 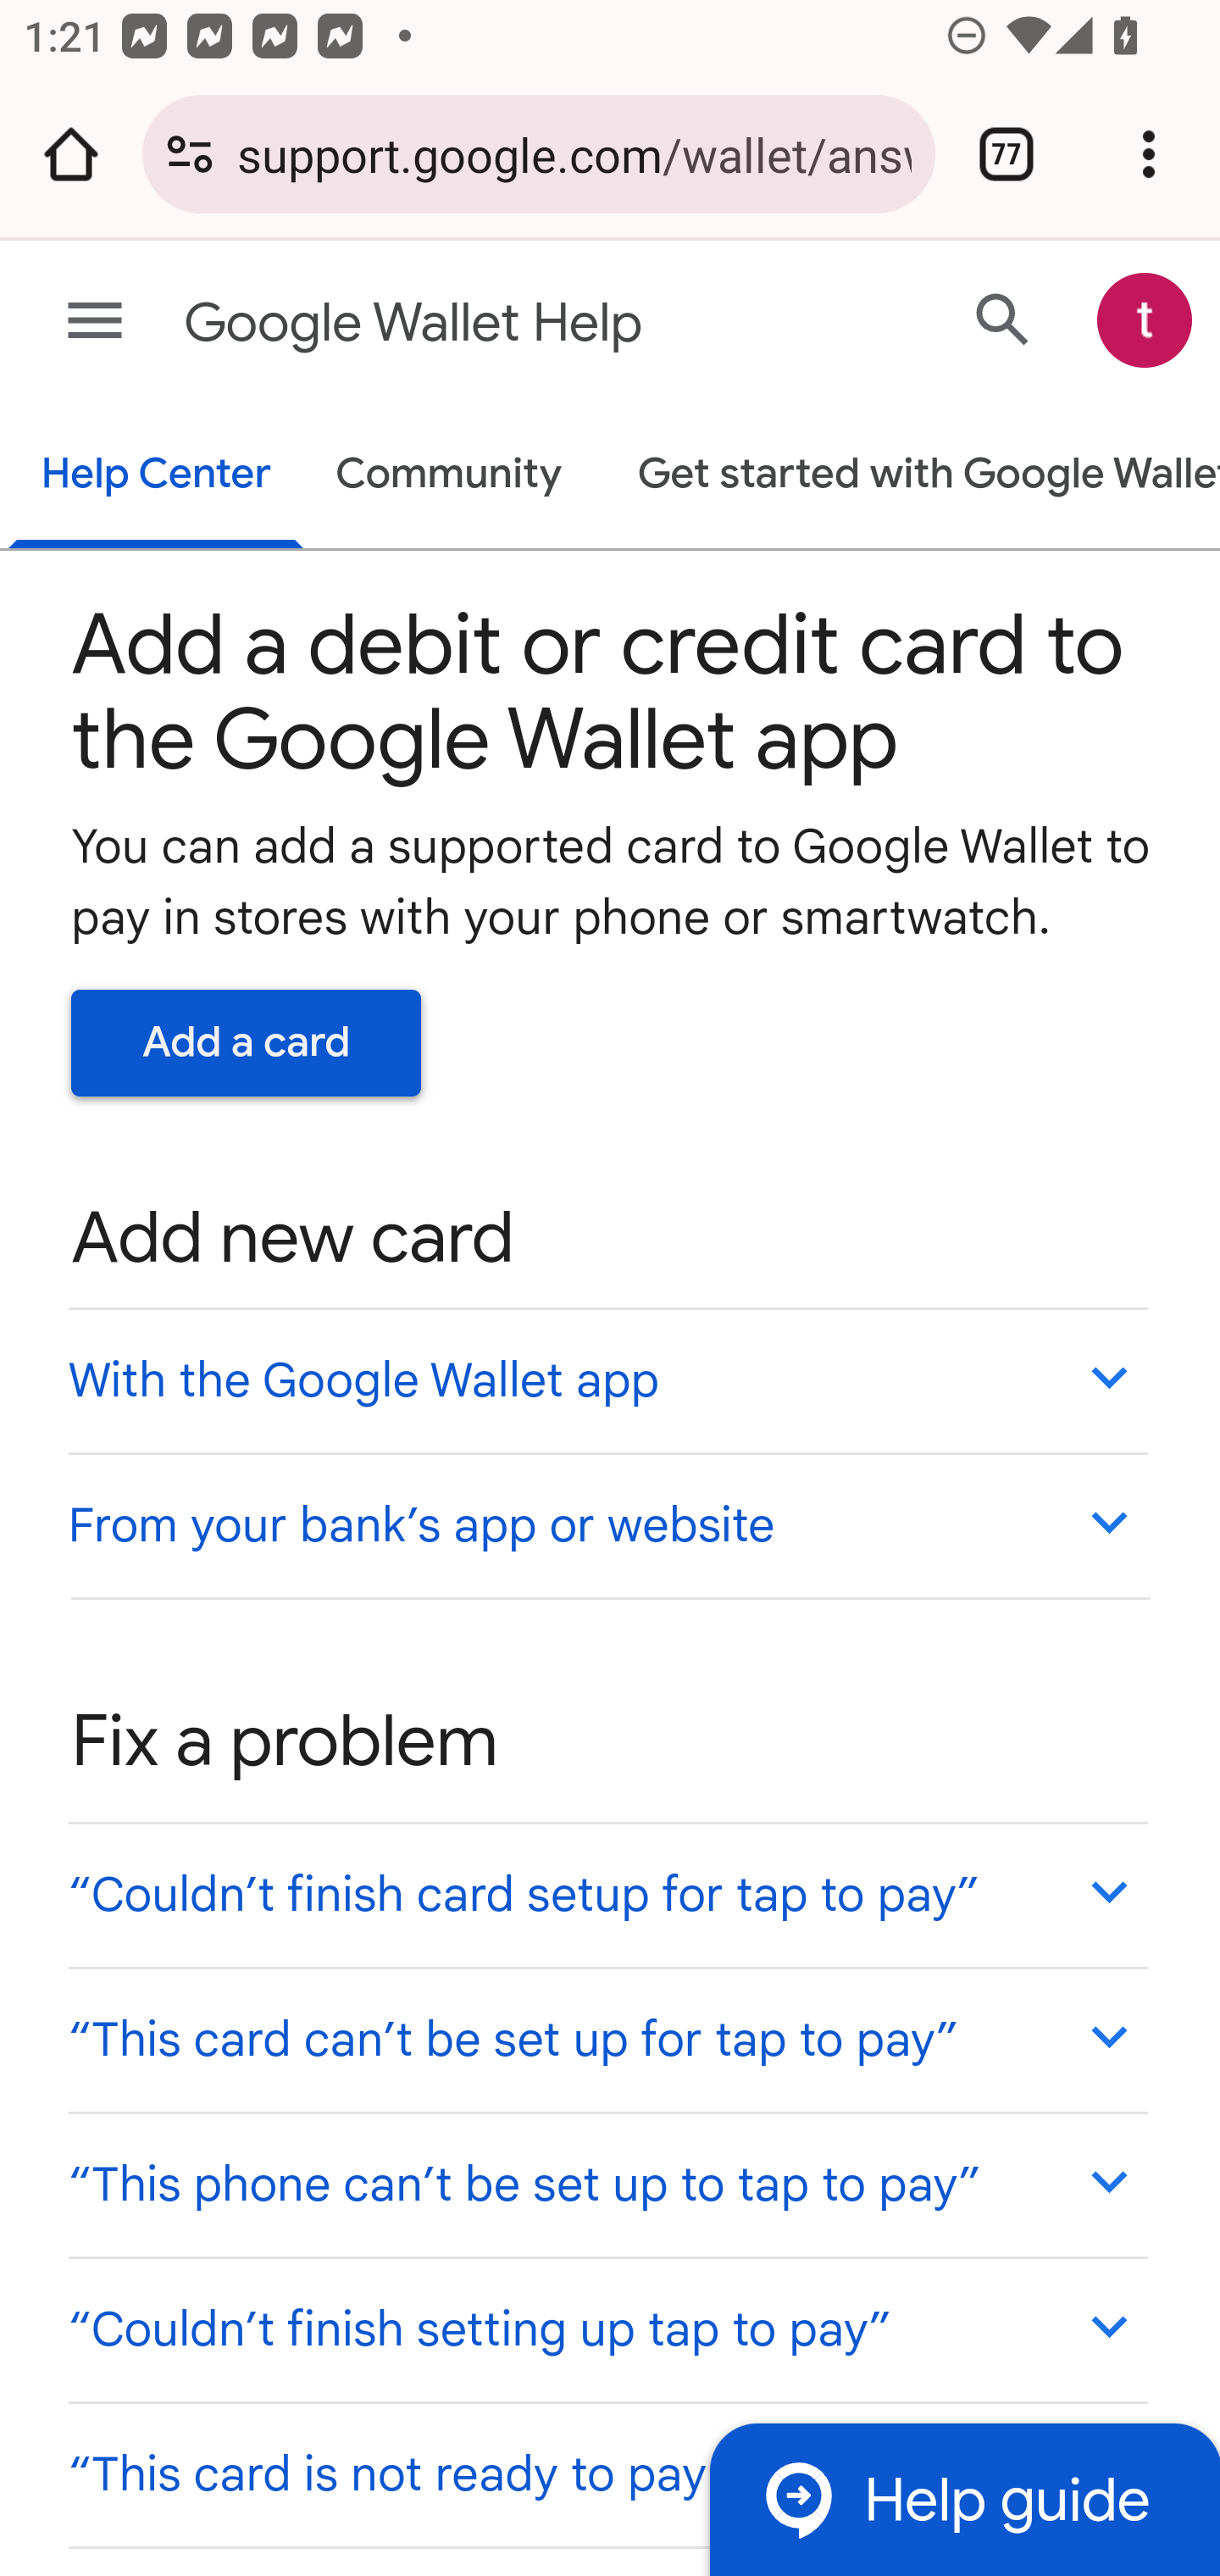 What do you see at coordinates (607, 1895) in the screenshot?
I see `“Couldn’t finish card setup for tap to pay”` at bounding box center [607, 1895].